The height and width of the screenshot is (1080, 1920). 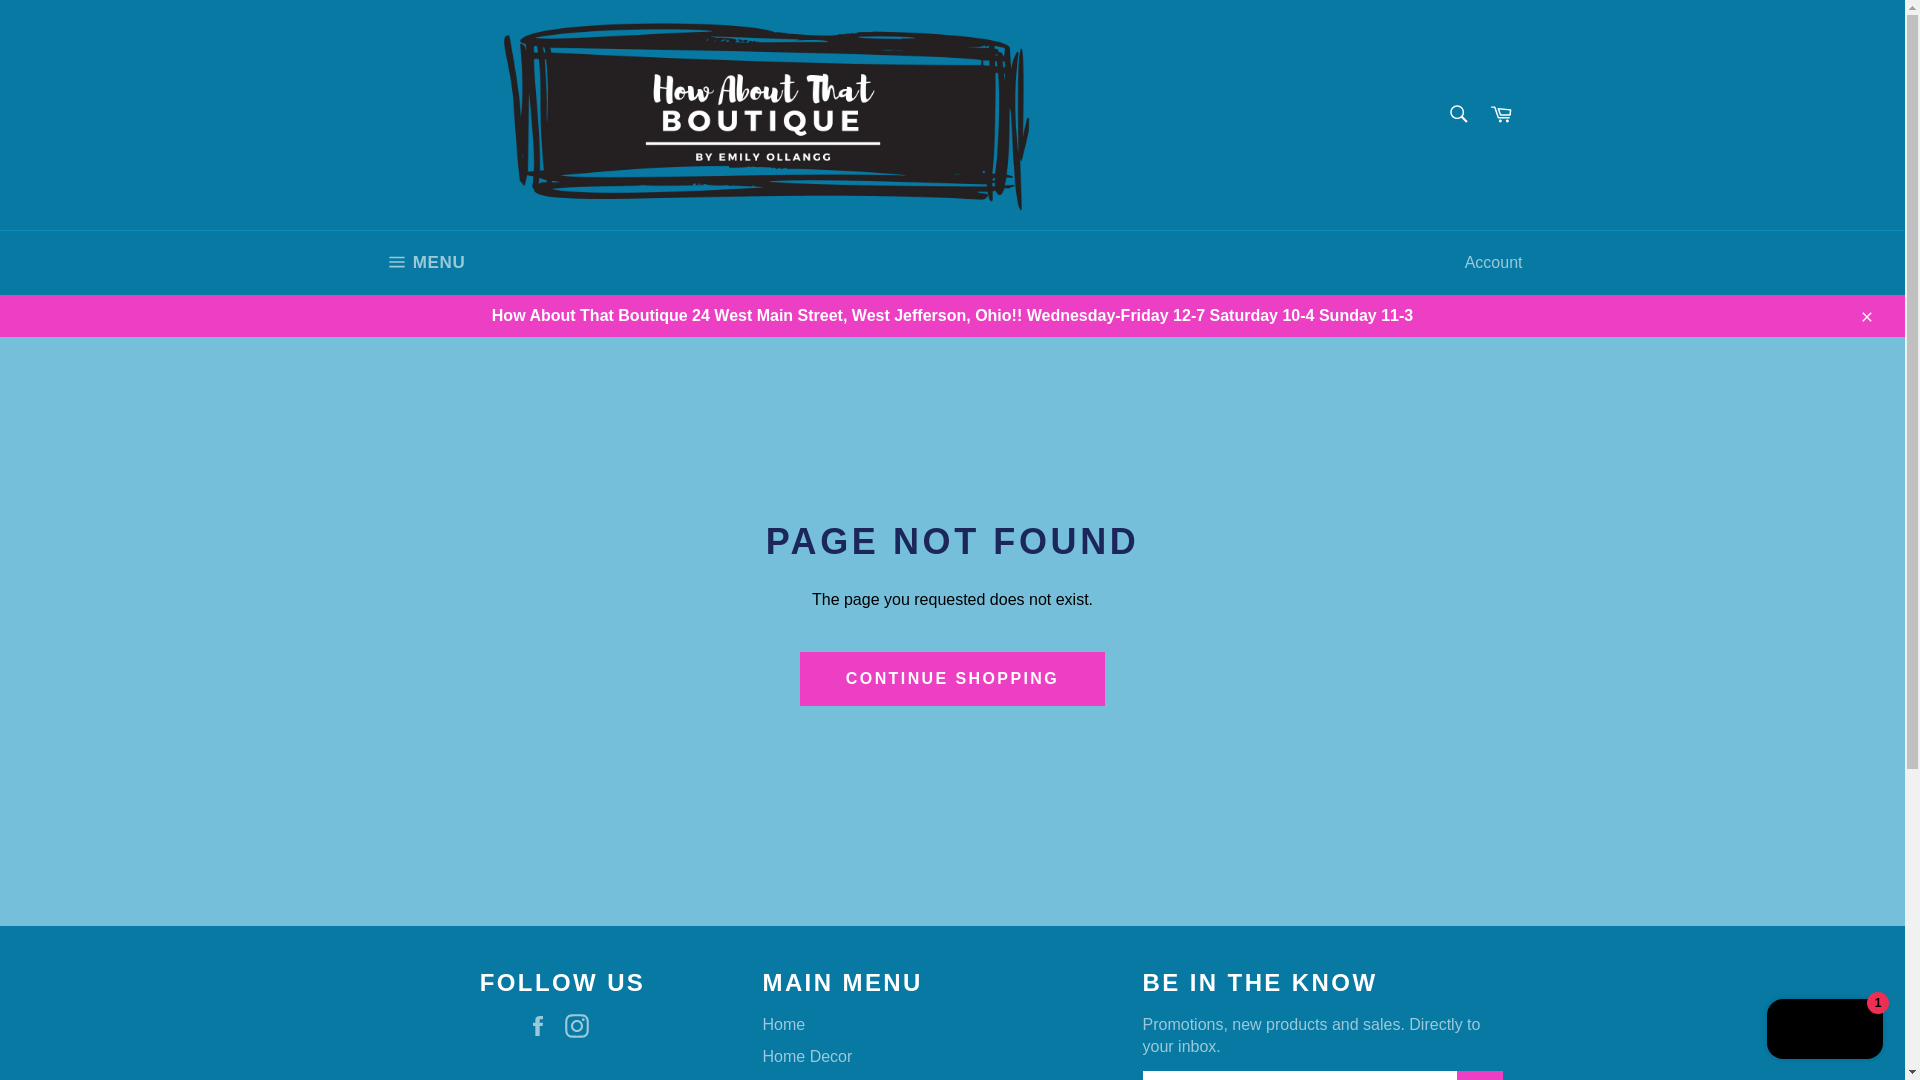 What do you see at coordinates (1501, 114) in the screenshot?
I see `HOW ABOUT THAT BOUTIQUE BY EMILY OLLANGG on Instagram` at bounding box center [1501, 114].